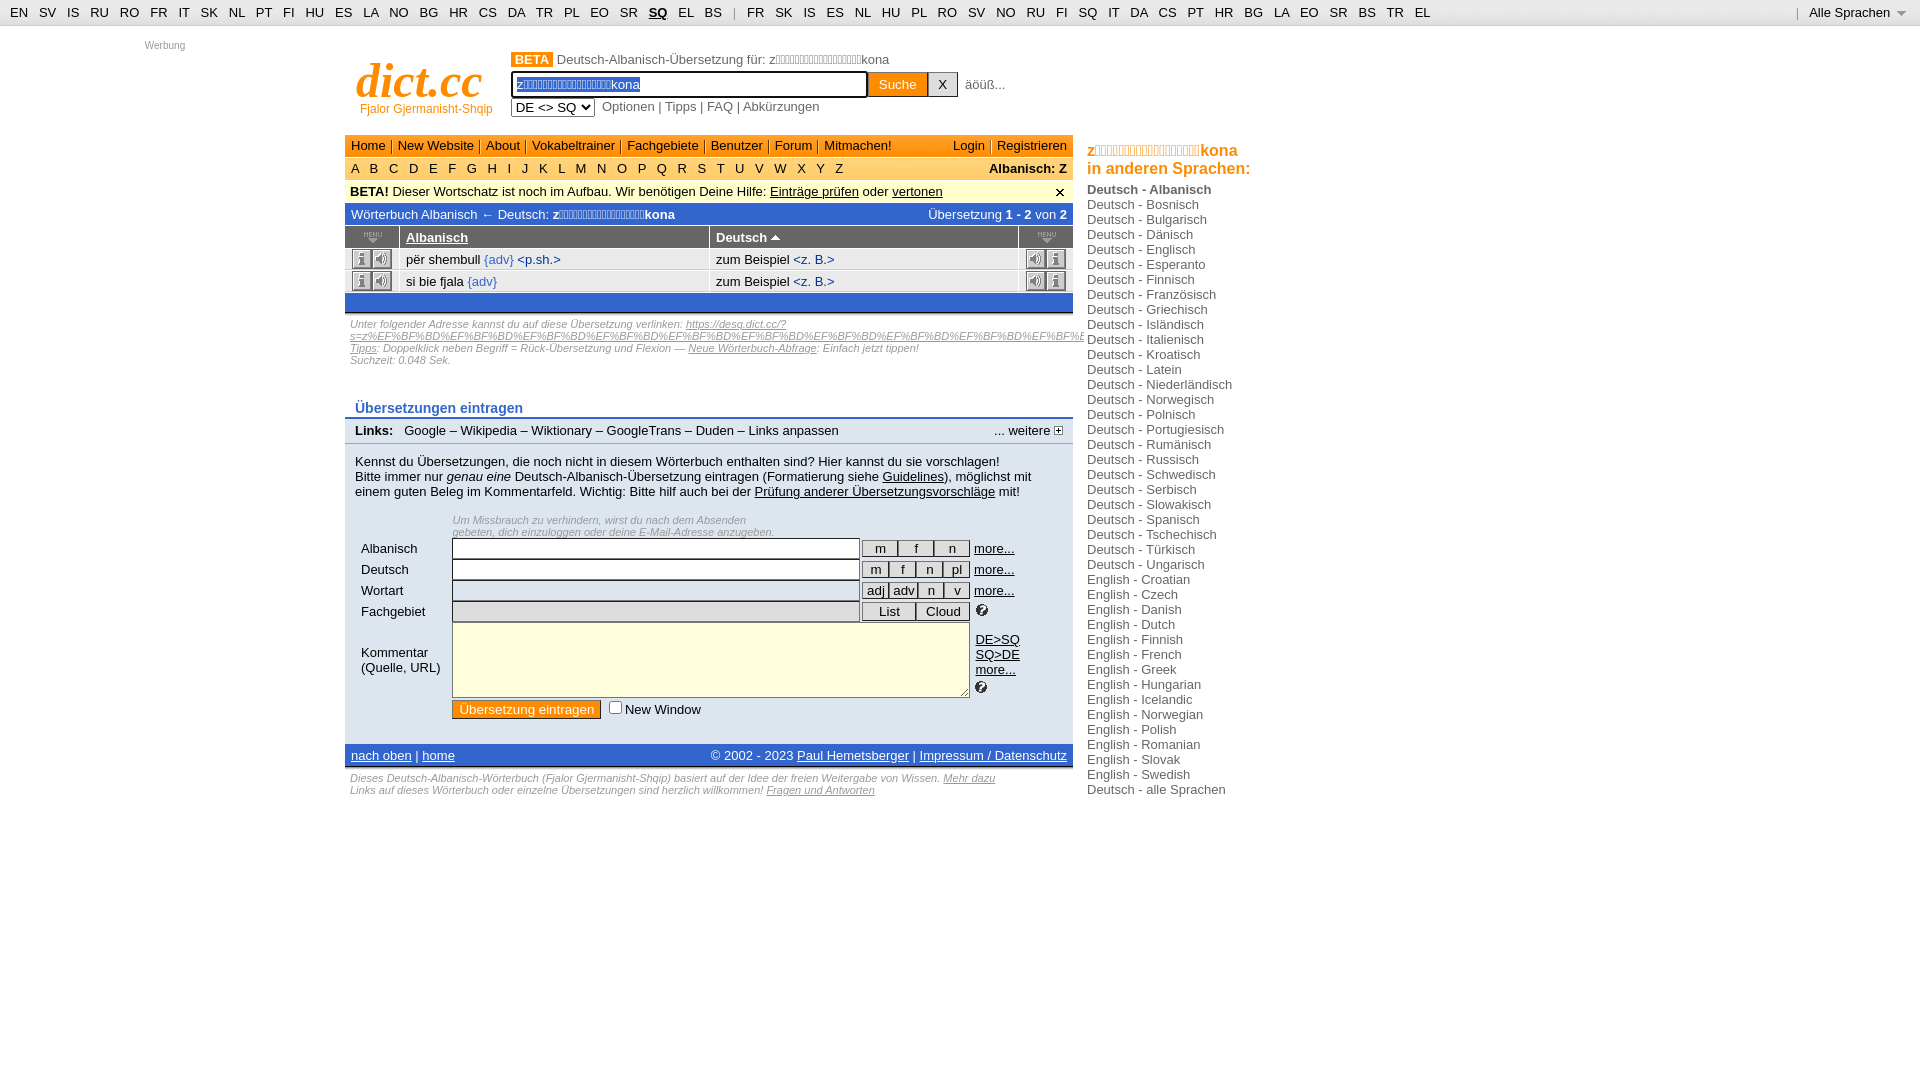 The image size is (1920, 1080). What do you see at coordinates (543, 168) in the screenshot?
I see `K` at bounding box center [543, 168].